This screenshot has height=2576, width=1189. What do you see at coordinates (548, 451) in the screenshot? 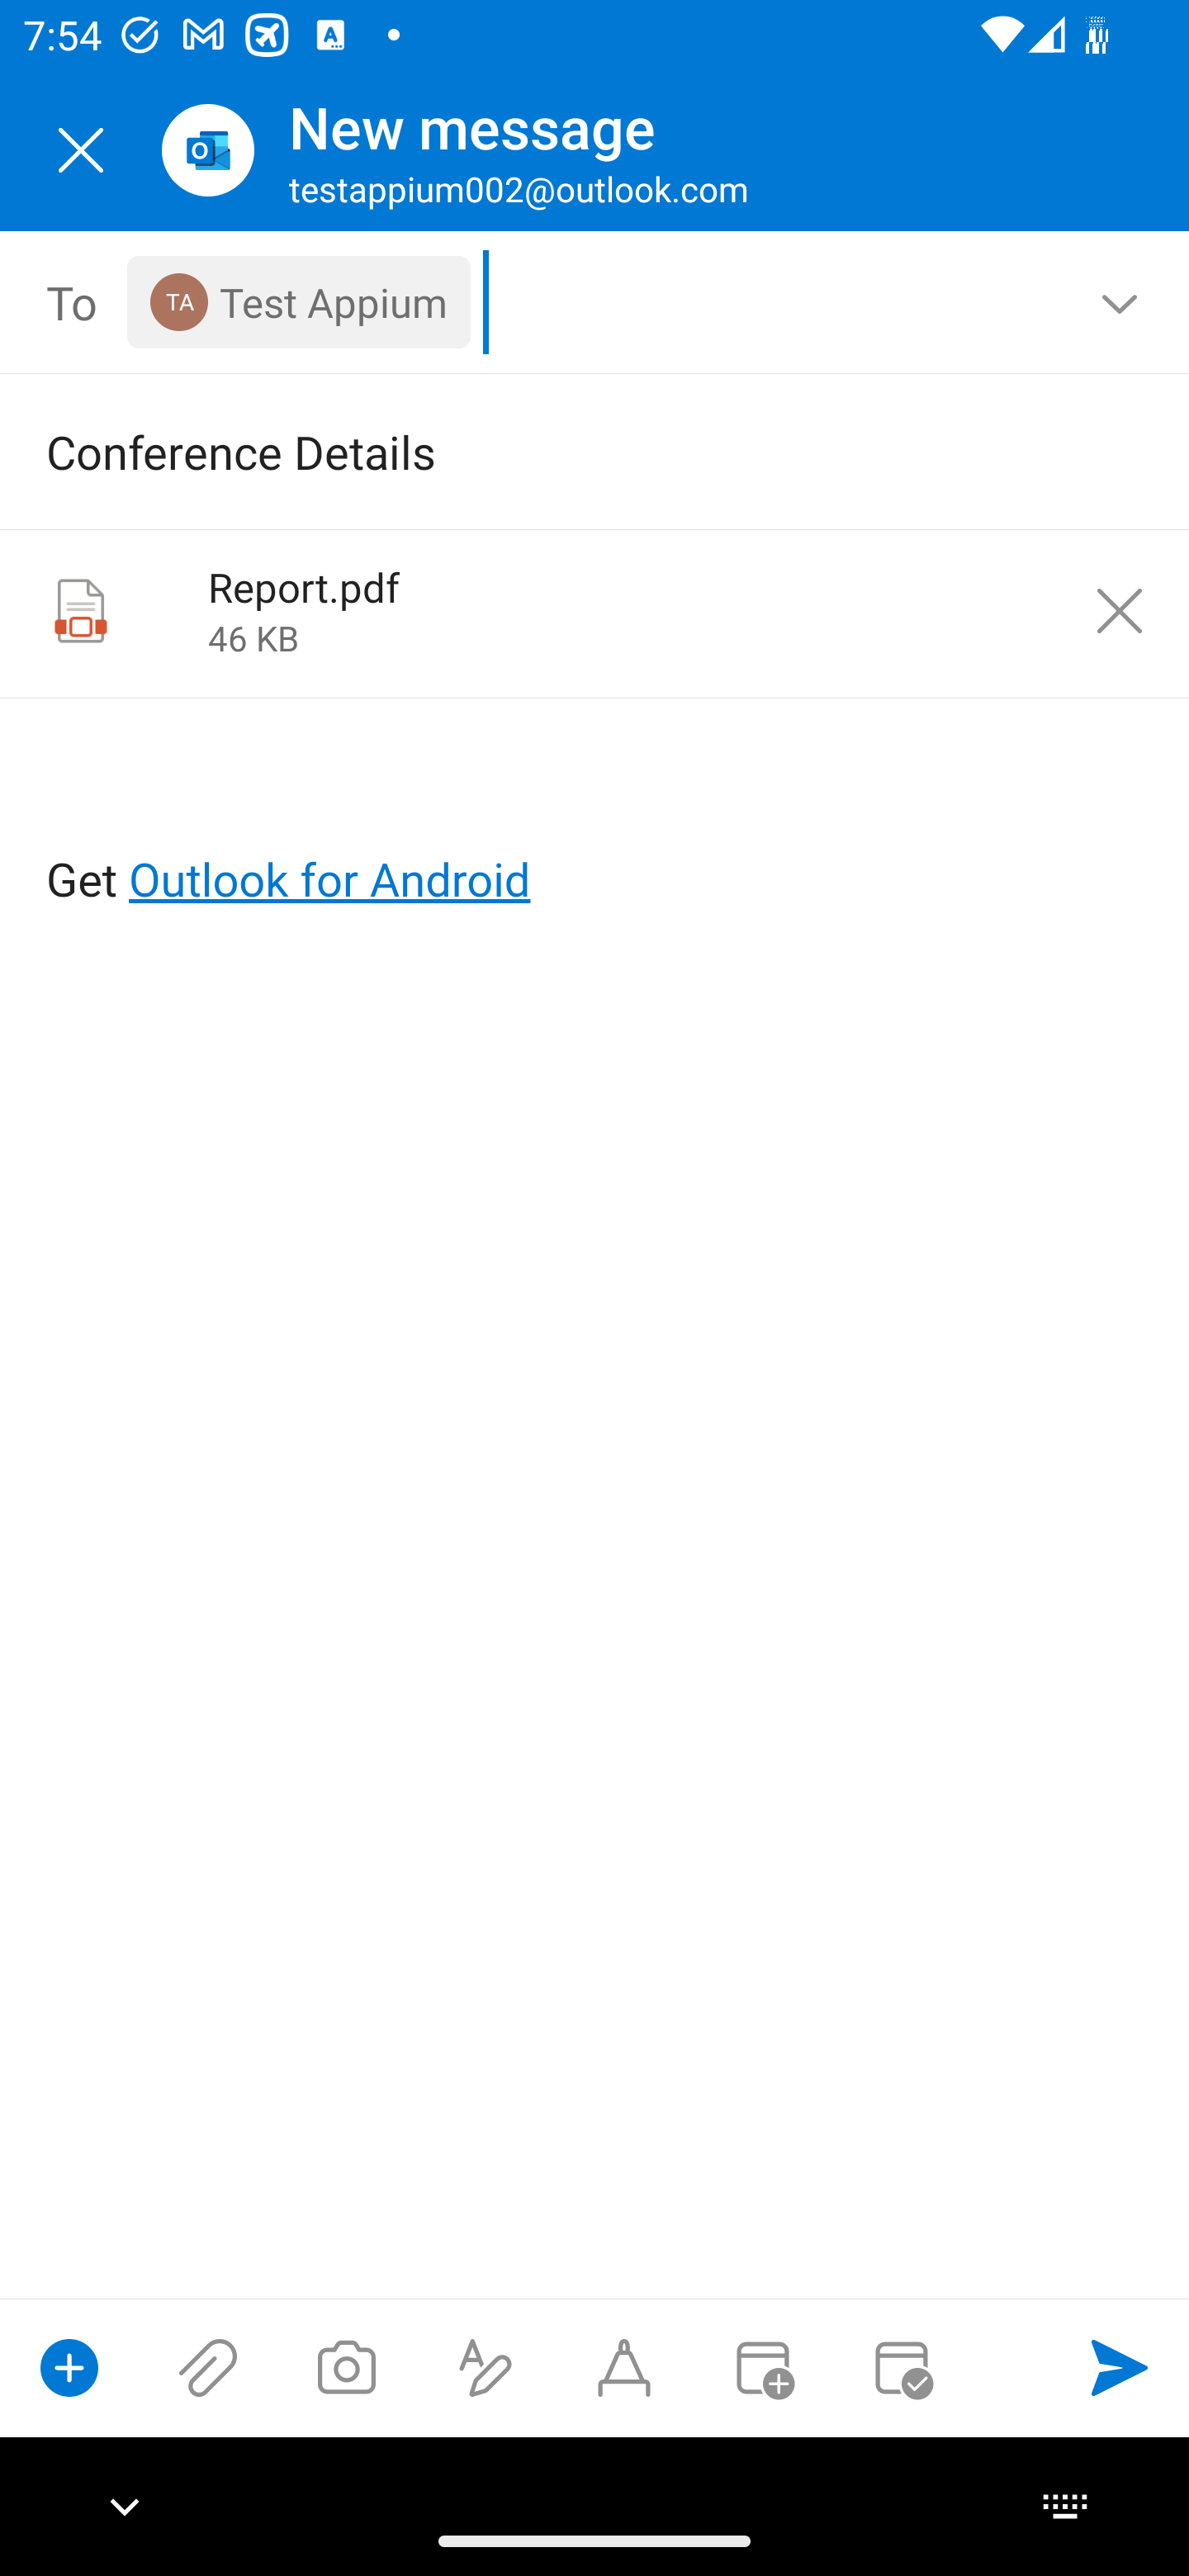
I see `Conference Details` at bounding box center [548, 451].